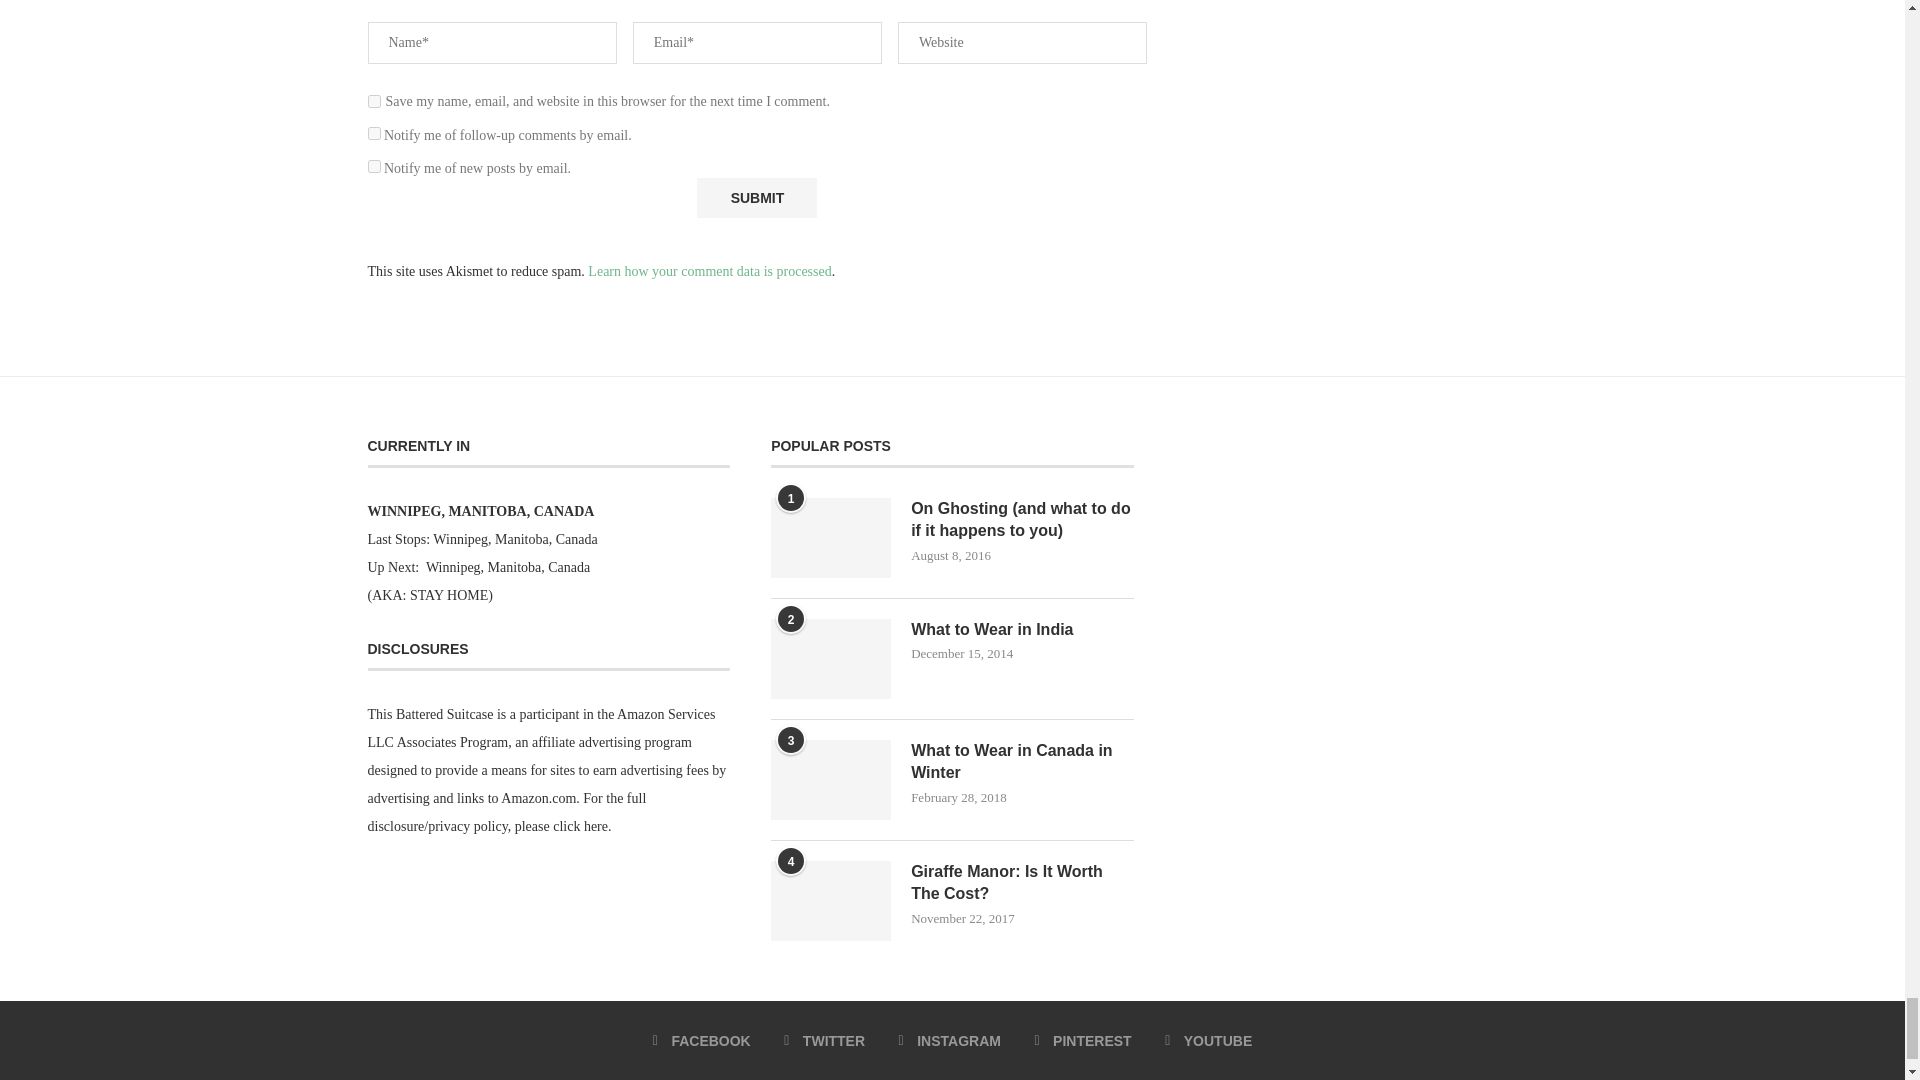  Describe the element at coordinates (374, 166) in the screenshot. I see `subscribe` at that location.